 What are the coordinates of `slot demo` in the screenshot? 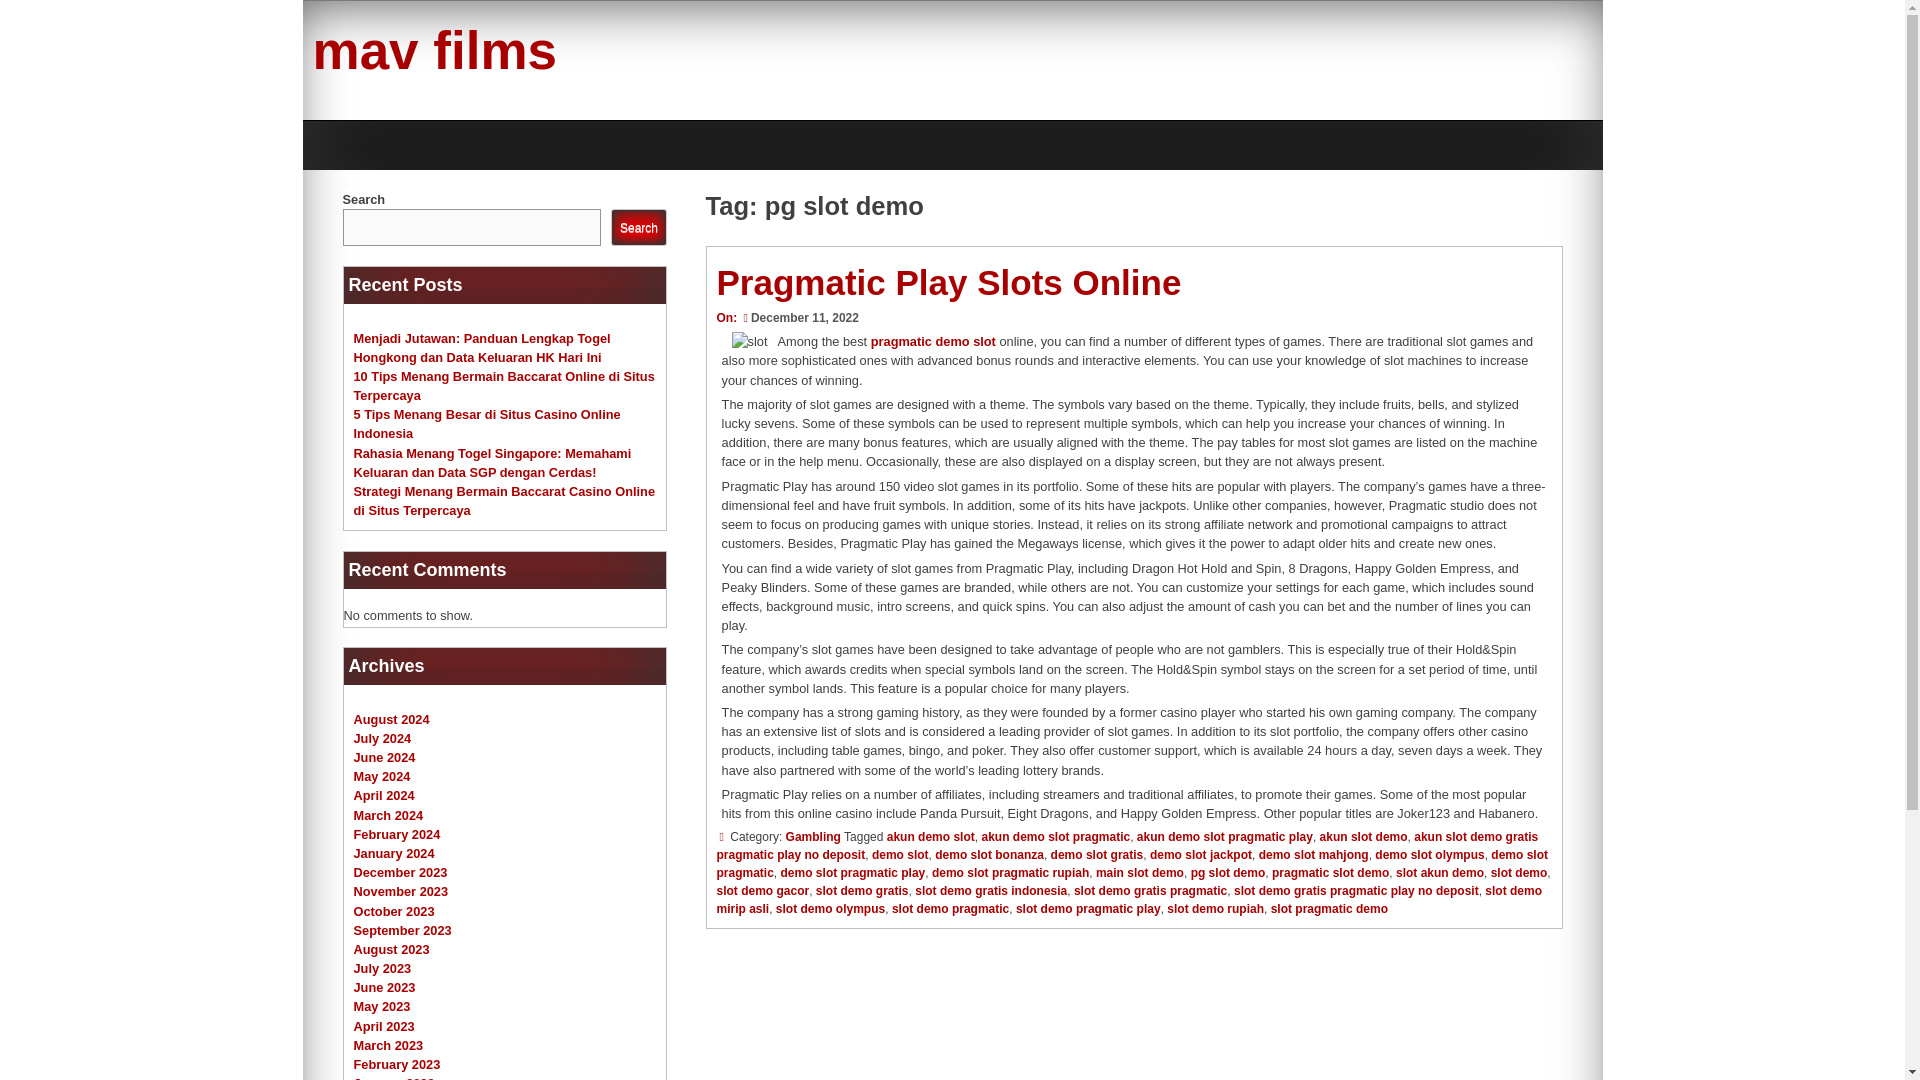 It's located at (1519, 873).